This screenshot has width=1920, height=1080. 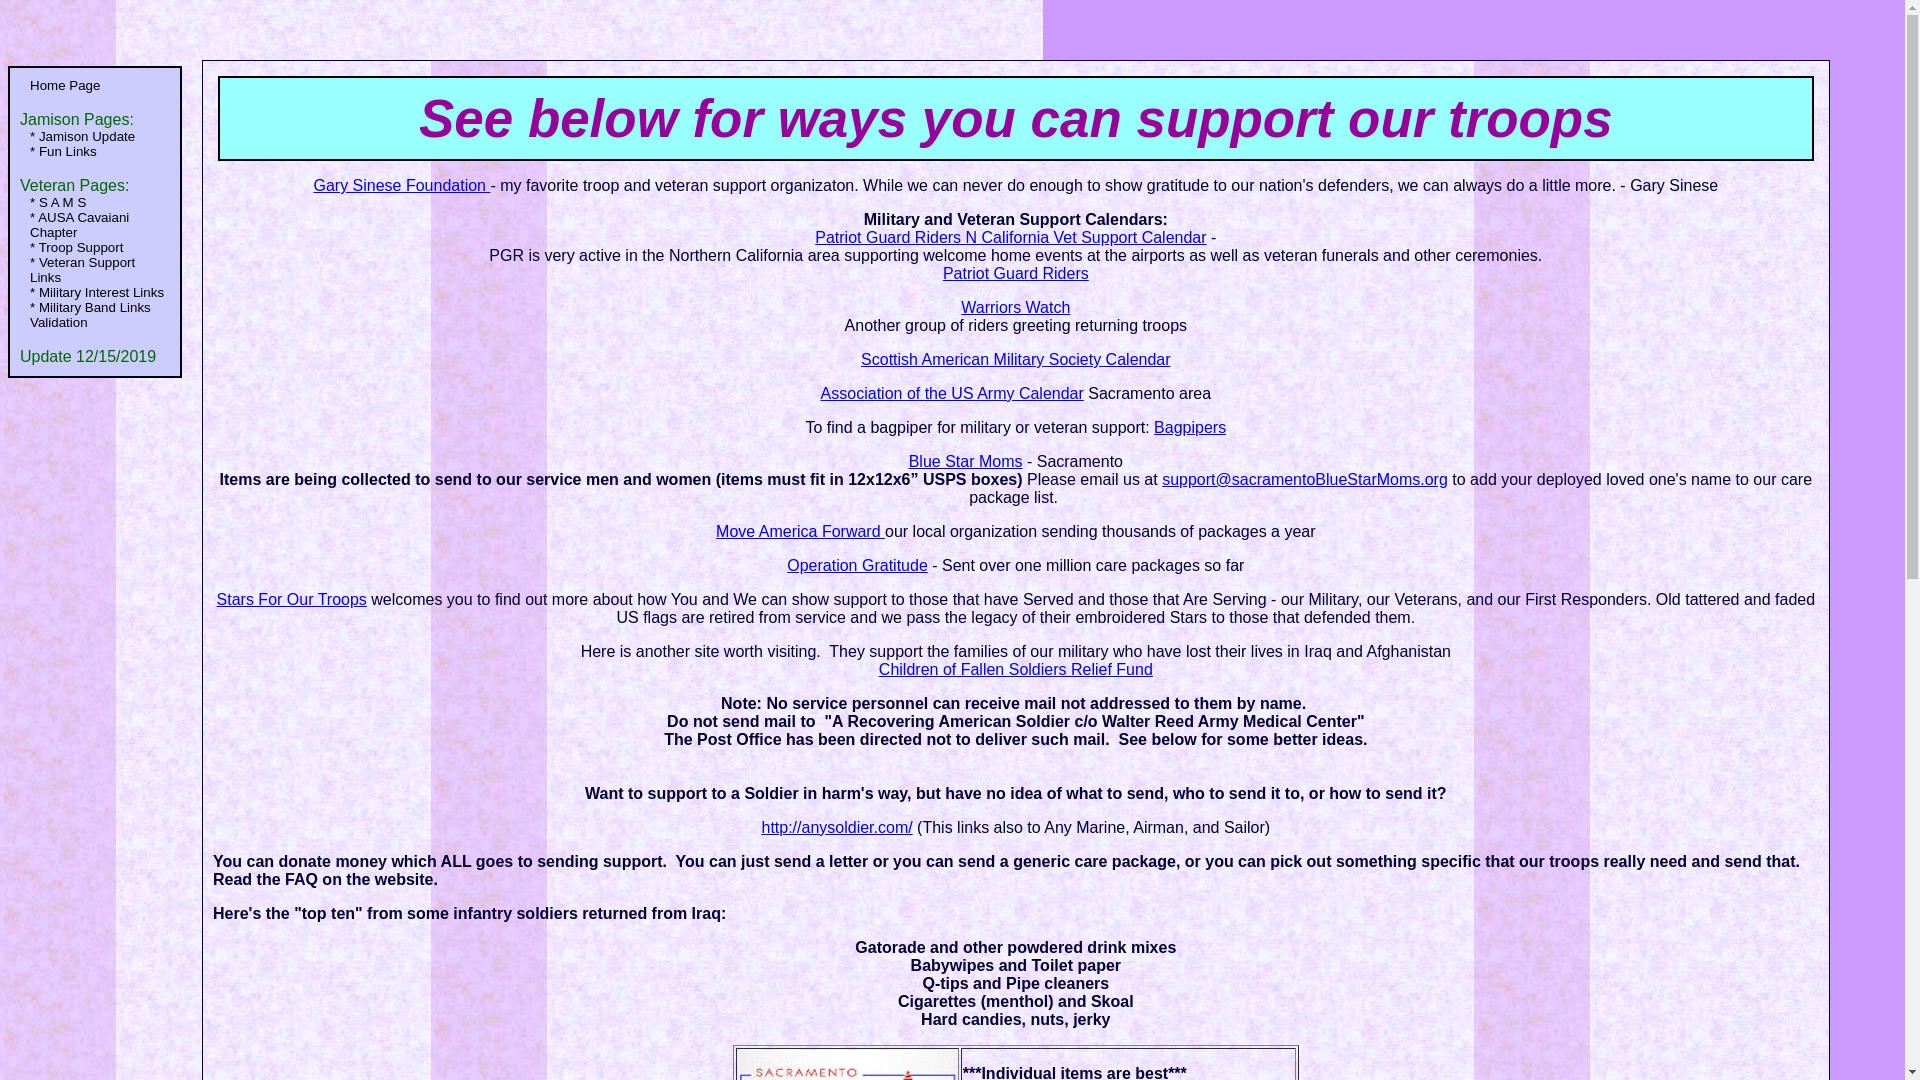 I want to click on Gary Sinese Foundation, so click(x=401, y=186).